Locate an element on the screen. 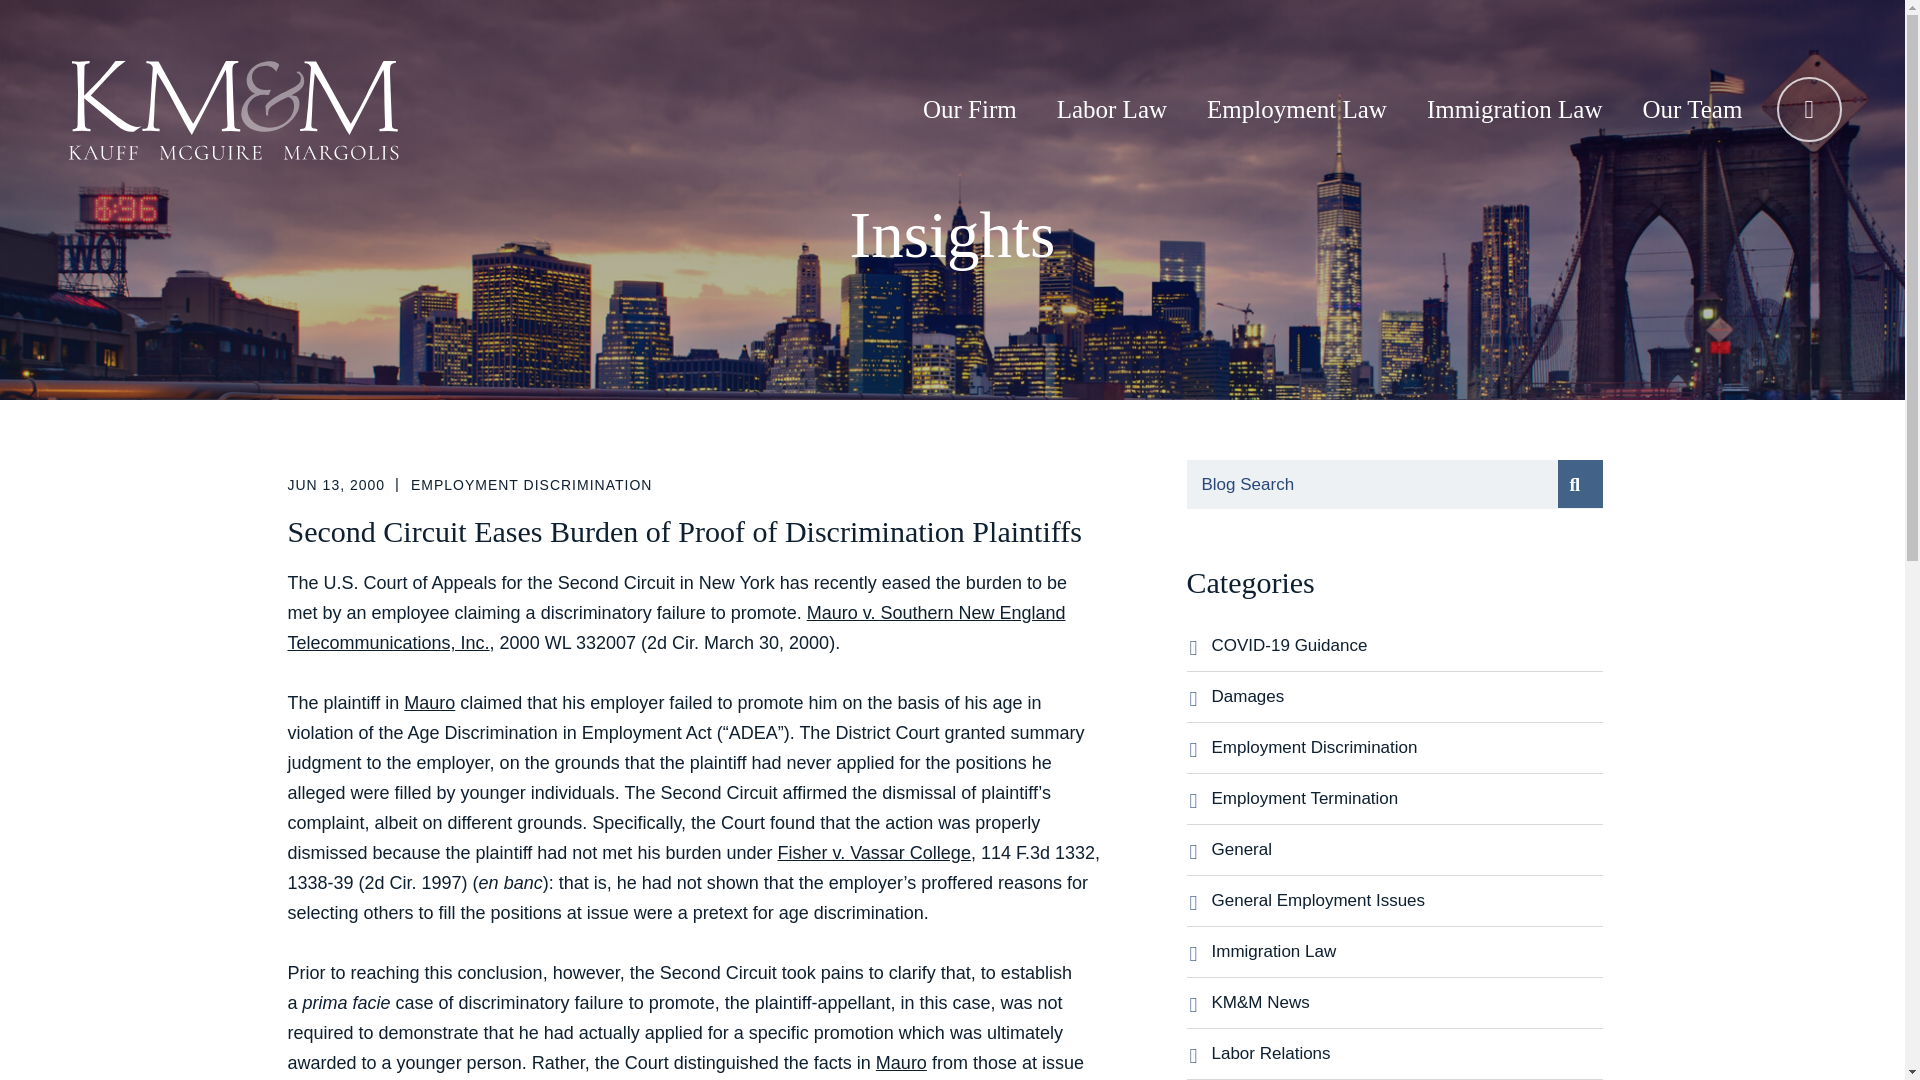 This screenshot has height=1080, width=1920. Immigration Law is located at coordinates (1515, 109).